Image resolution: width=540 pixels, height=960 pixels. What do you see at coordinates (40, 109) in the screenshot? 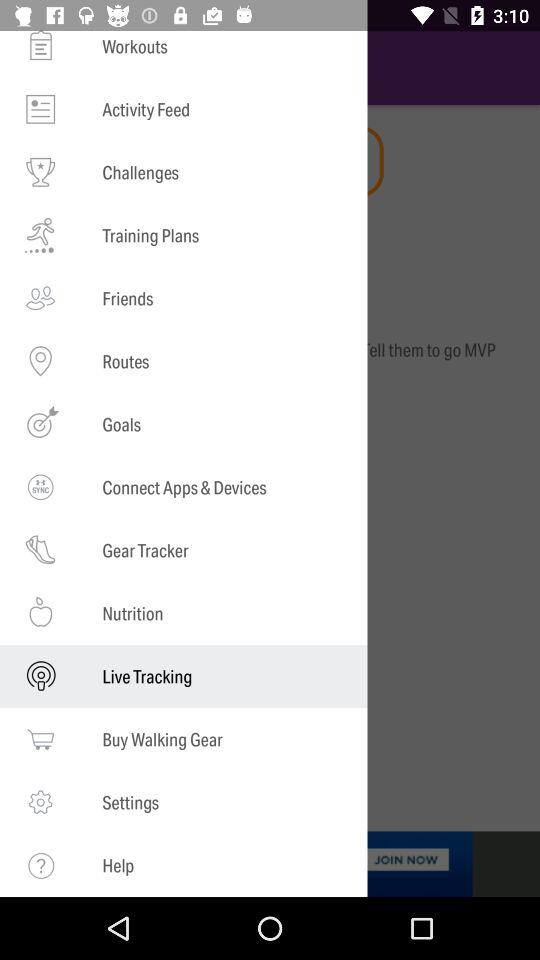
I see `select the icon which is left to the text activity feed` at bounding box center [40, 109].